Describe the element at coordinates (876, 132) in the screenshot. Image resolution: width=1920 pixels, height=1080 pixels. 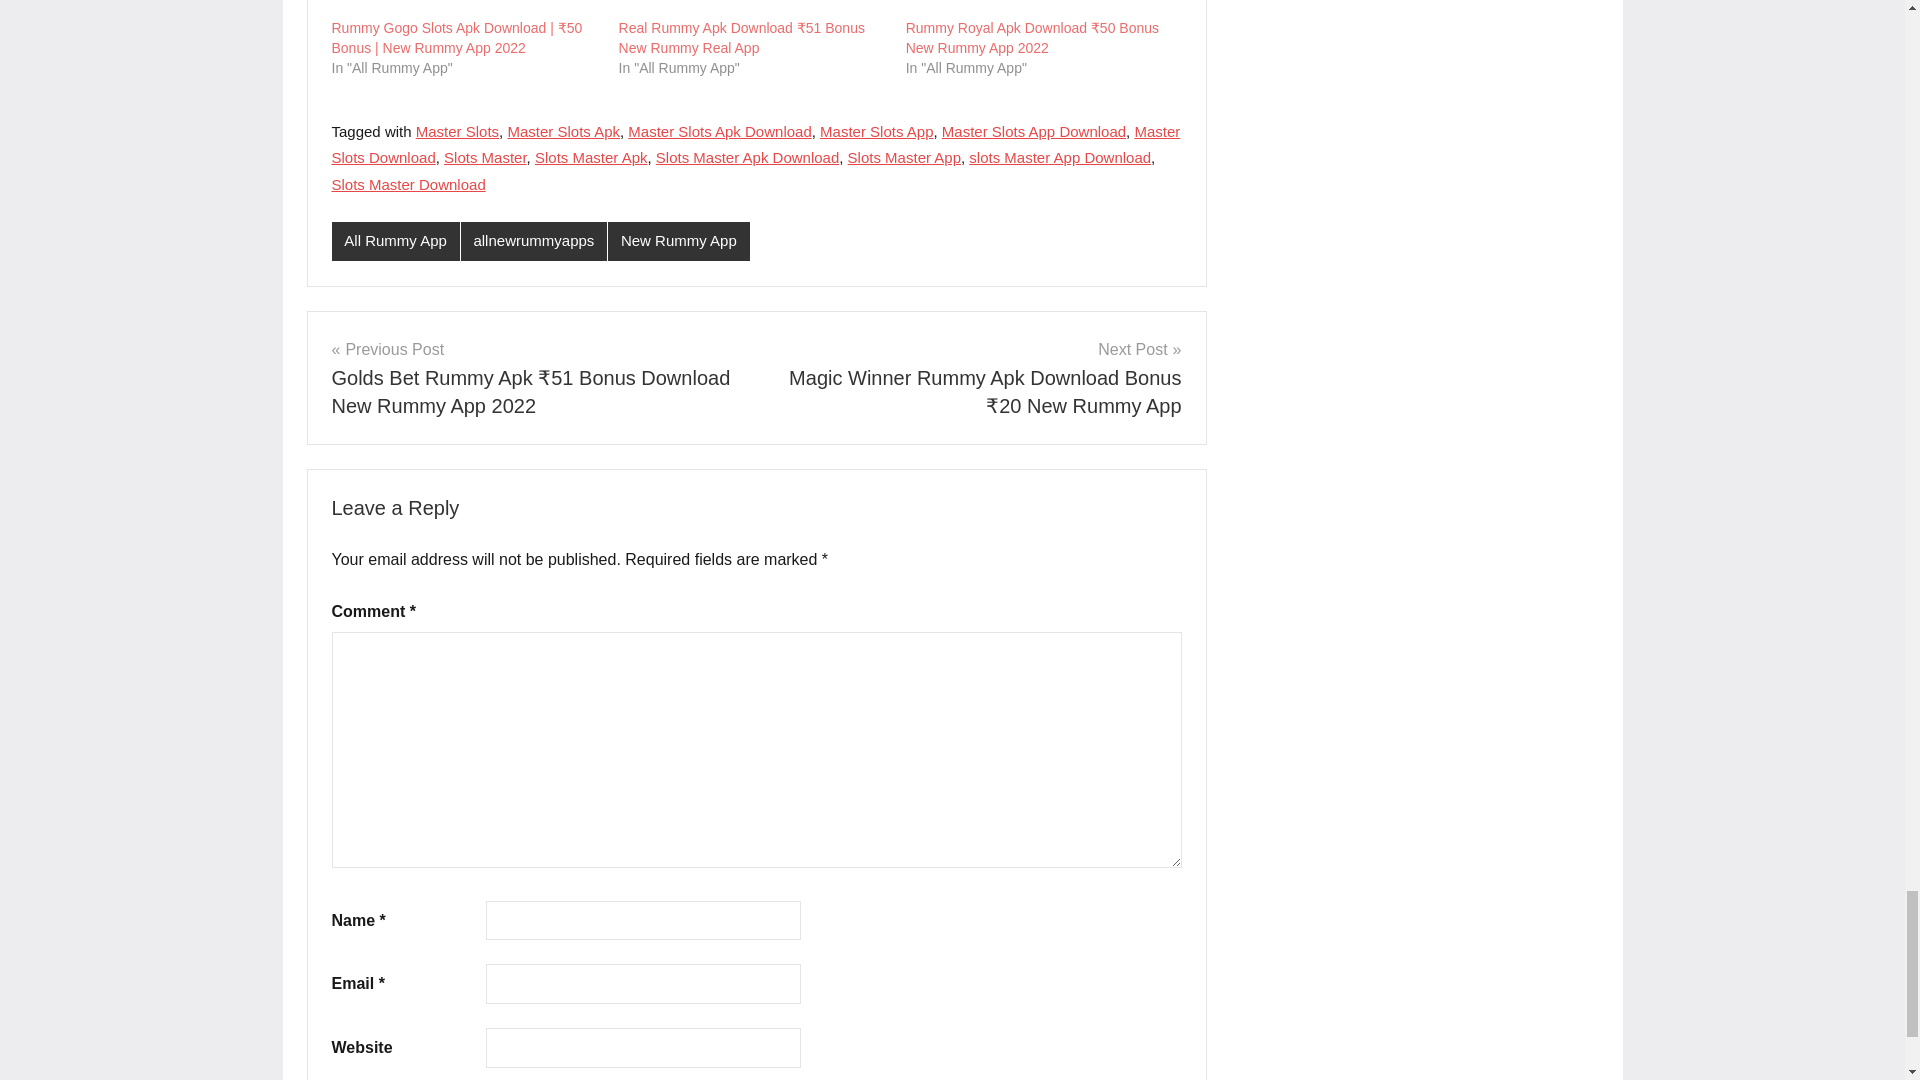
I see `Master Slots App` at that location.